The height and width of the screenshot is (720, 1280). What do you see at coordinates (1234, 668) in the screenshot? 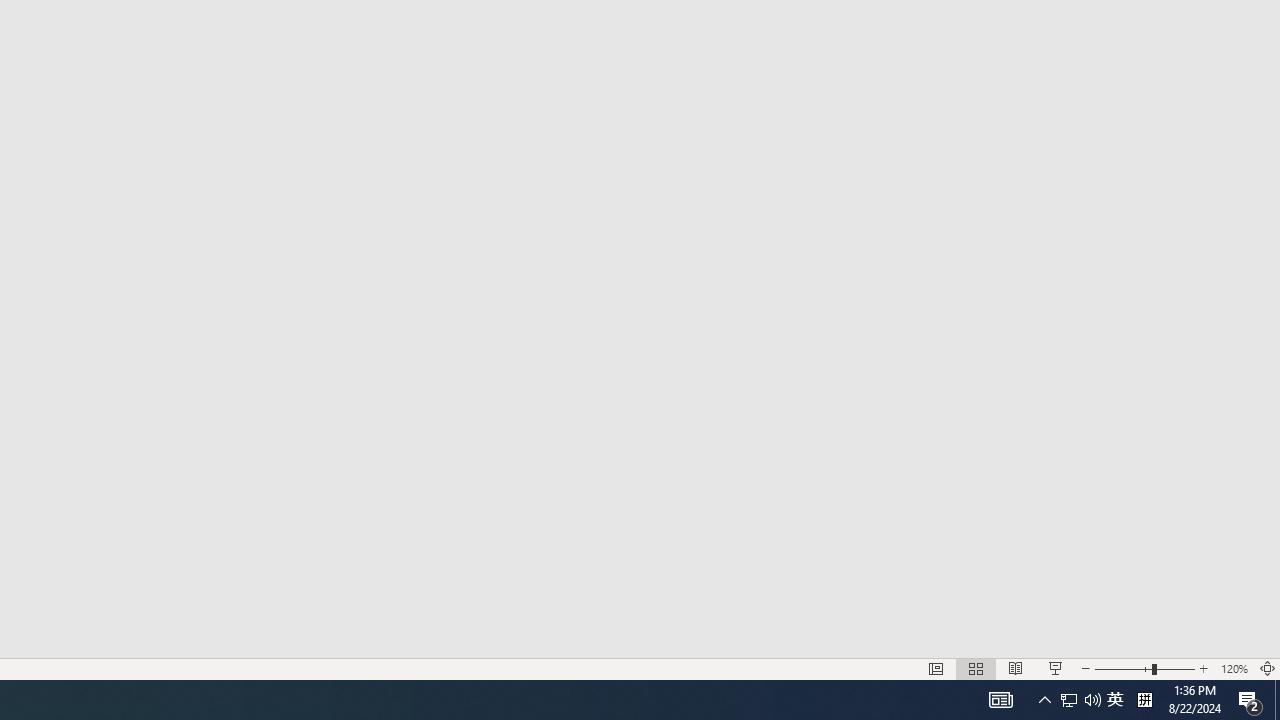
I see `Zoom 120%` at bounding box center [1234, 668].